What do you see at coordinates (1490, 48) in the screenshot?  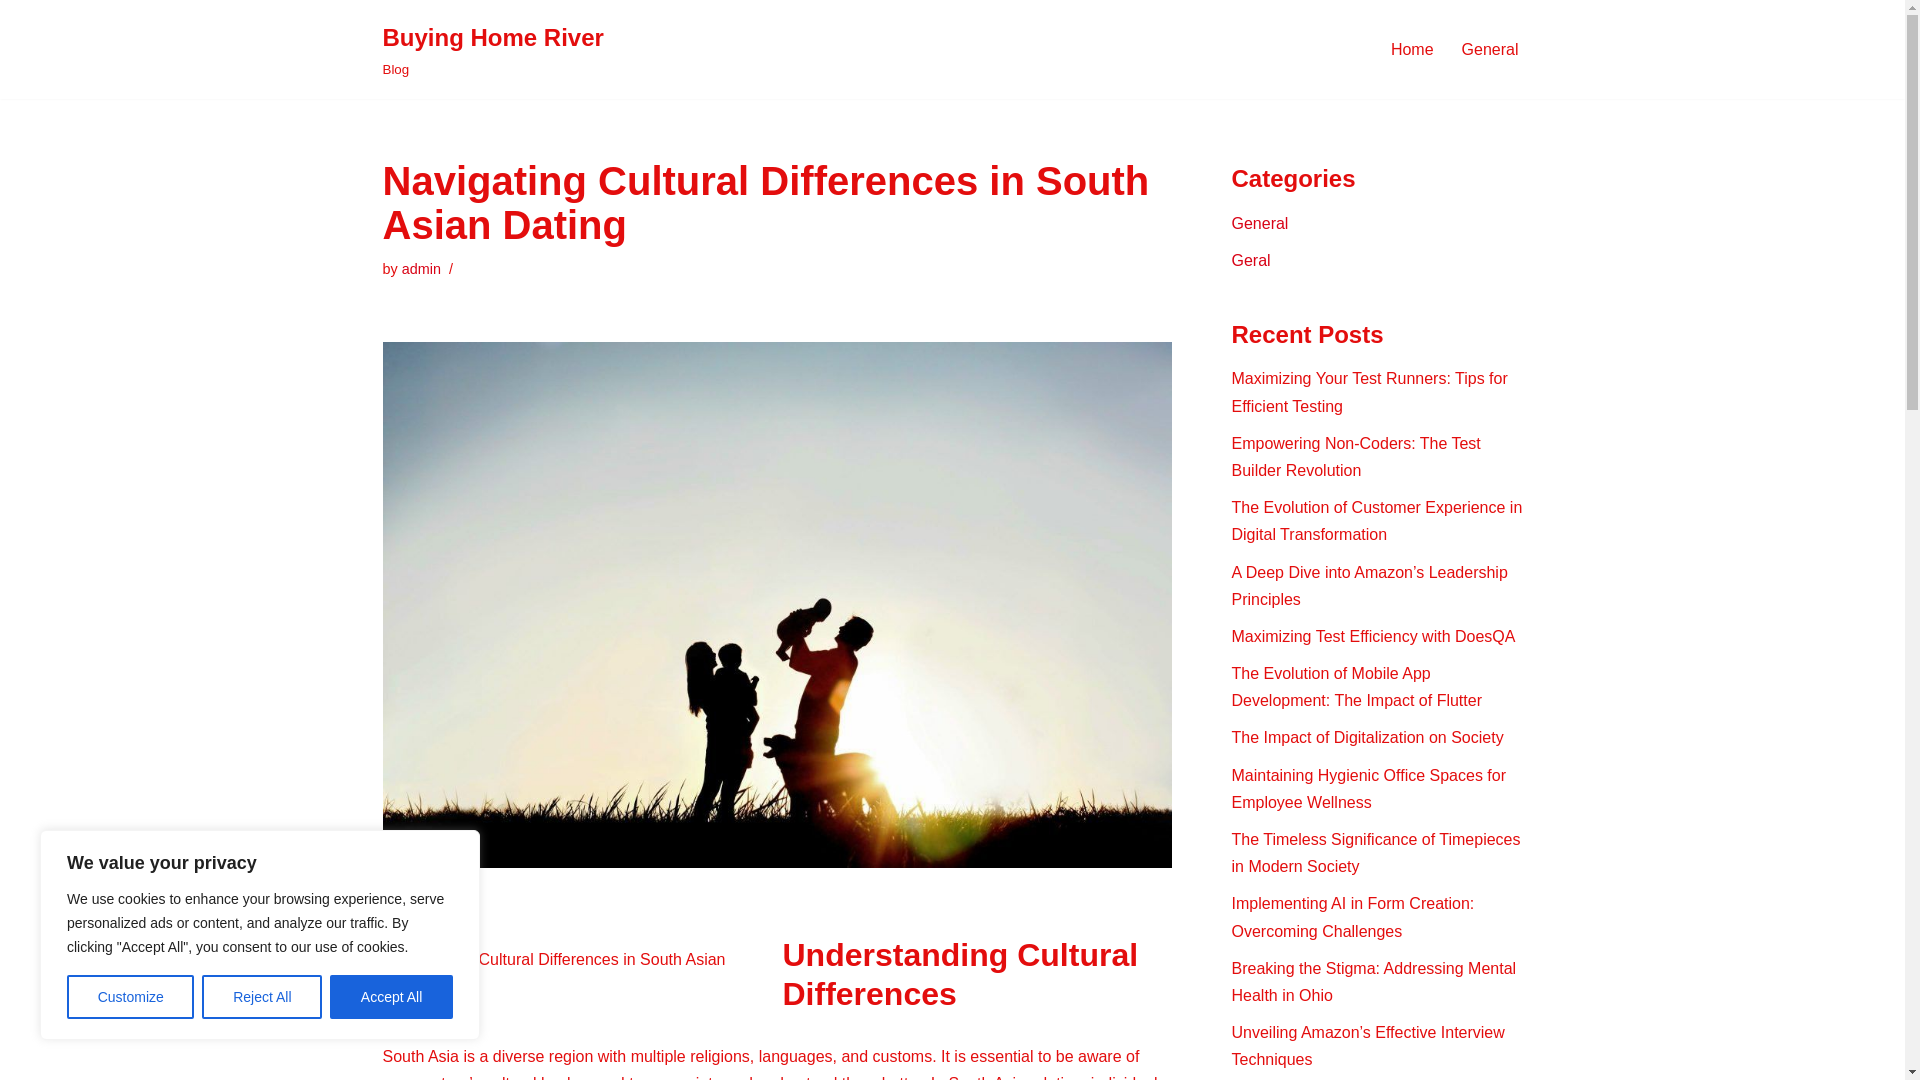 I see `General` at bounding box center [1490, 48].